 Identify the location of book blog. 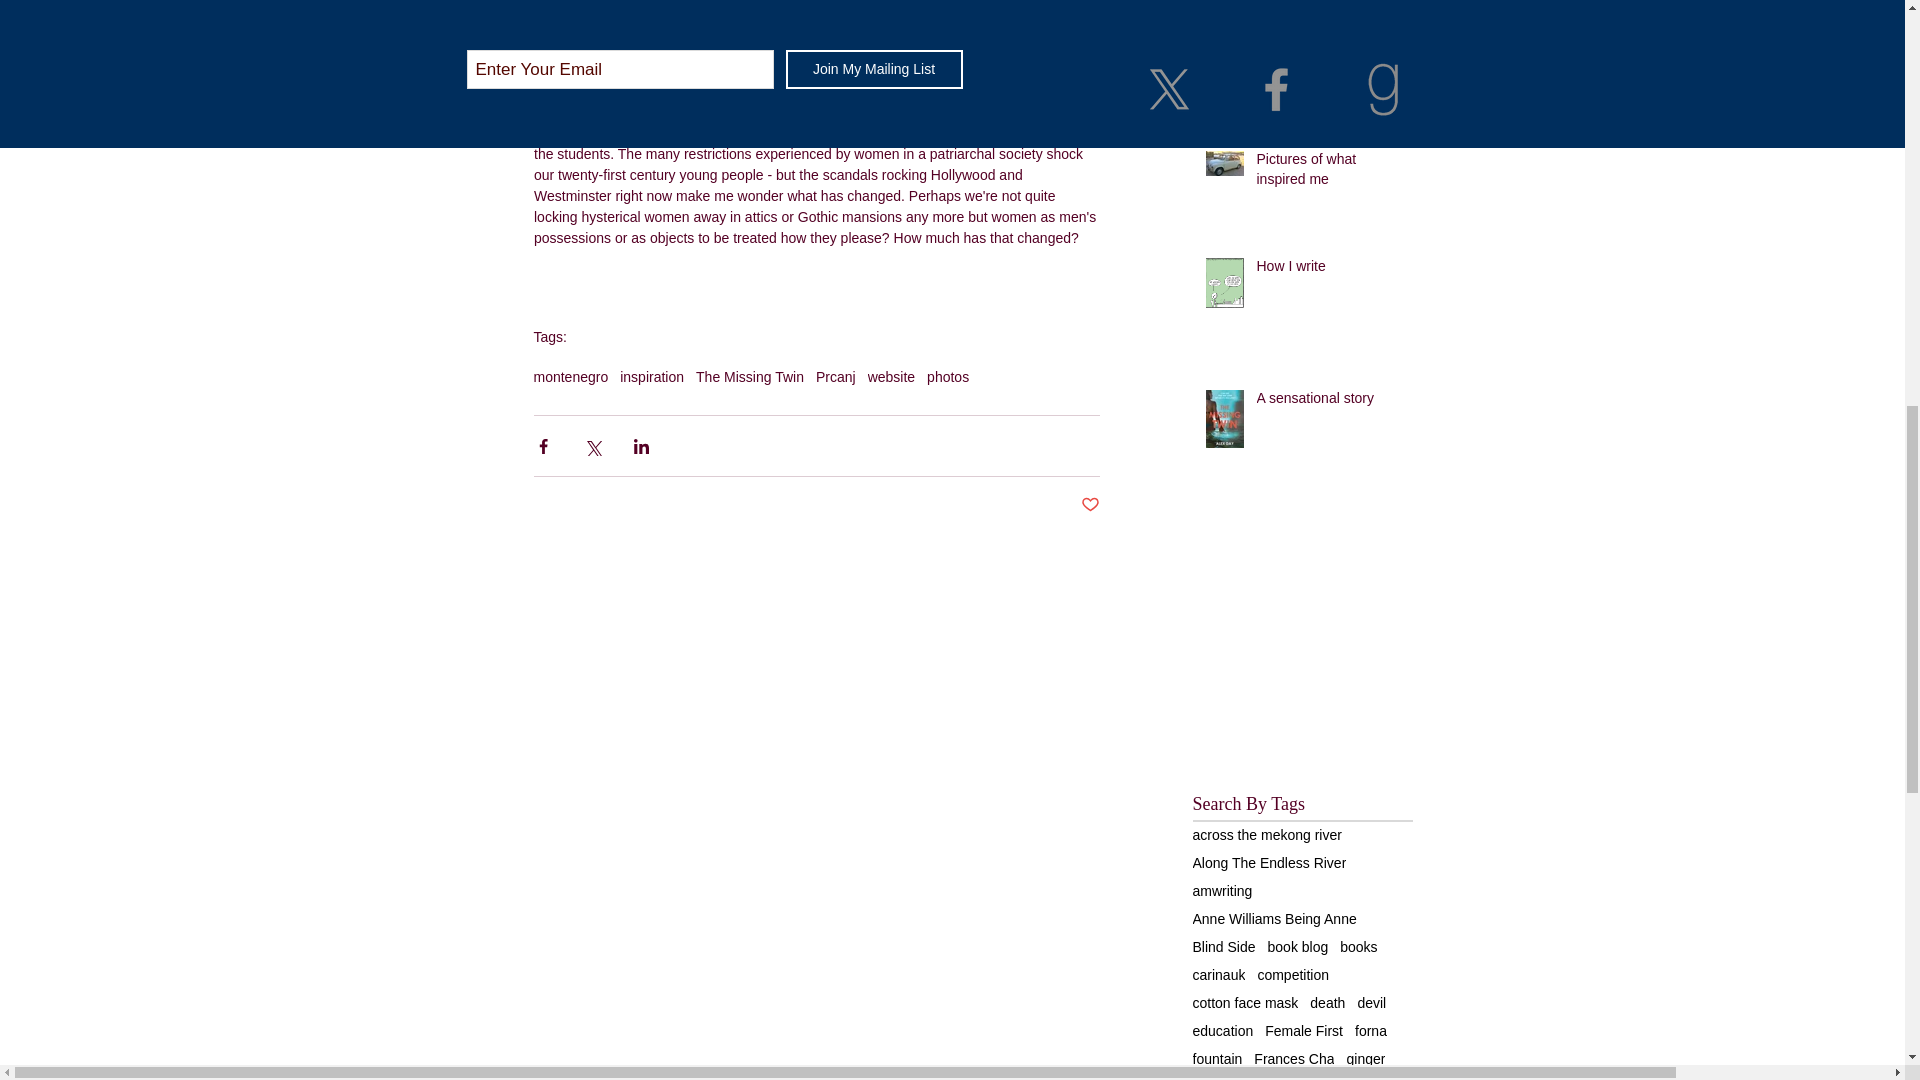
(1298, 946).